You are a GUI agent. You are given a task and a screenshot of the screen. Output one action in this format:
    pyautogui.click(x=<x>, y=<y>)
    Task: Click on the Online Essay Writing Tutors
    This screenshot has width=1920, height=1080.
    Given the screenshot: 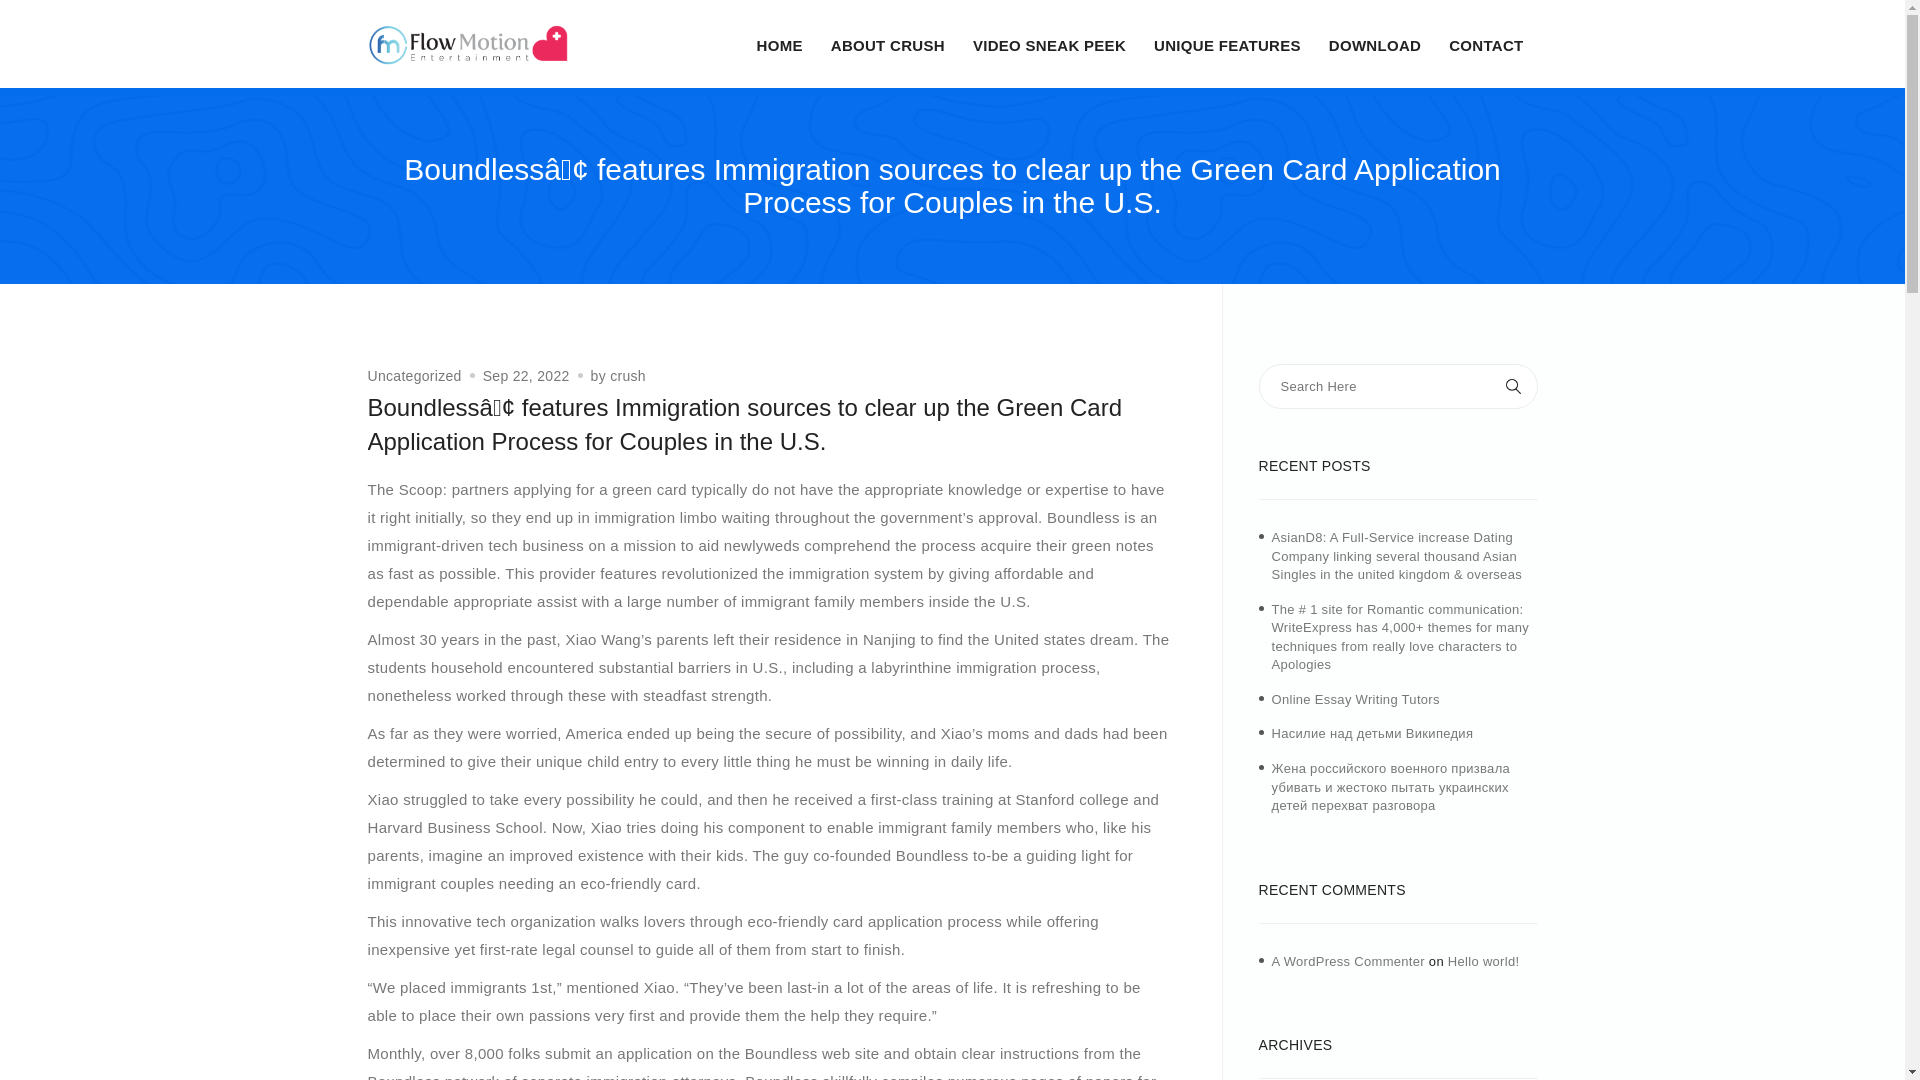 What is the action you would take?
    pyautogui.click(x=1356, y=700)
    